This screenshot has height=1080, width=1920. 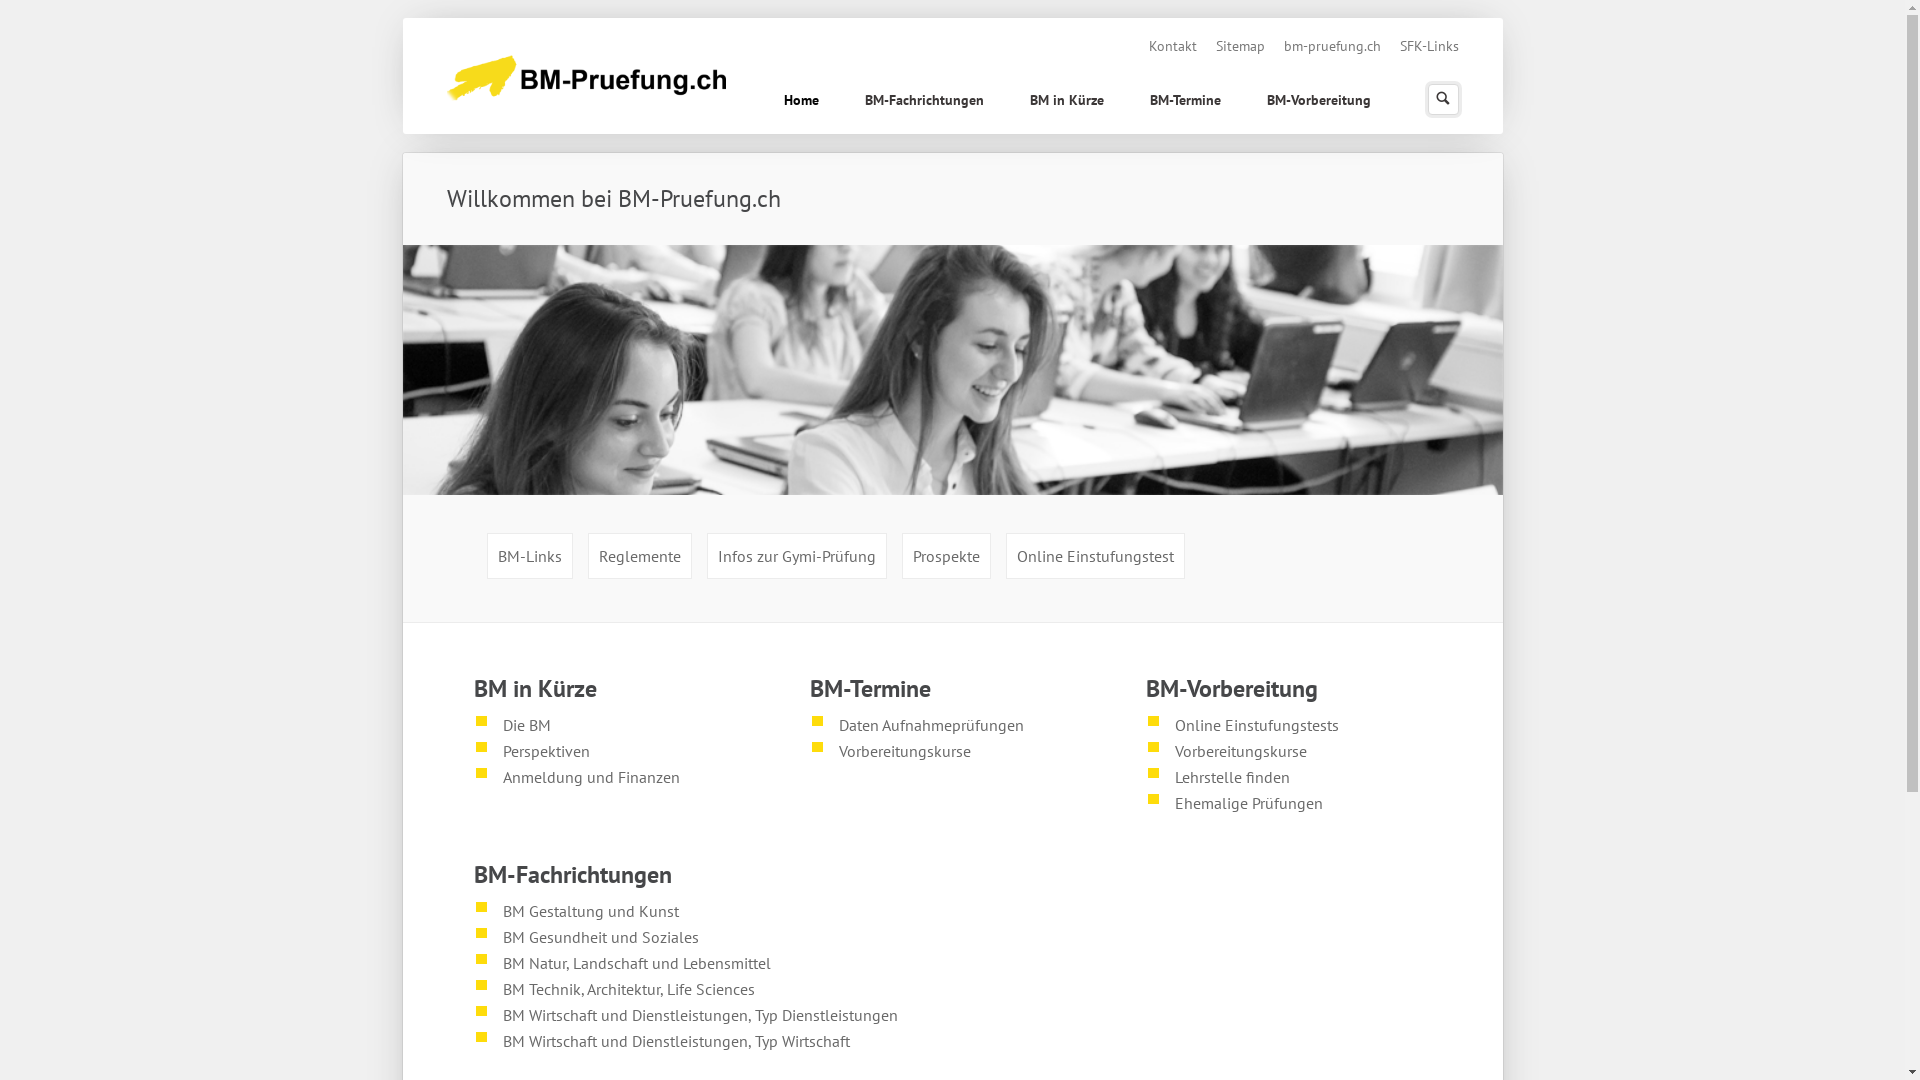 What do you see at coordinates (1232, 777) in the screenshot?
I see `Lehrstelle finden` at bounding box center [1232, 777].